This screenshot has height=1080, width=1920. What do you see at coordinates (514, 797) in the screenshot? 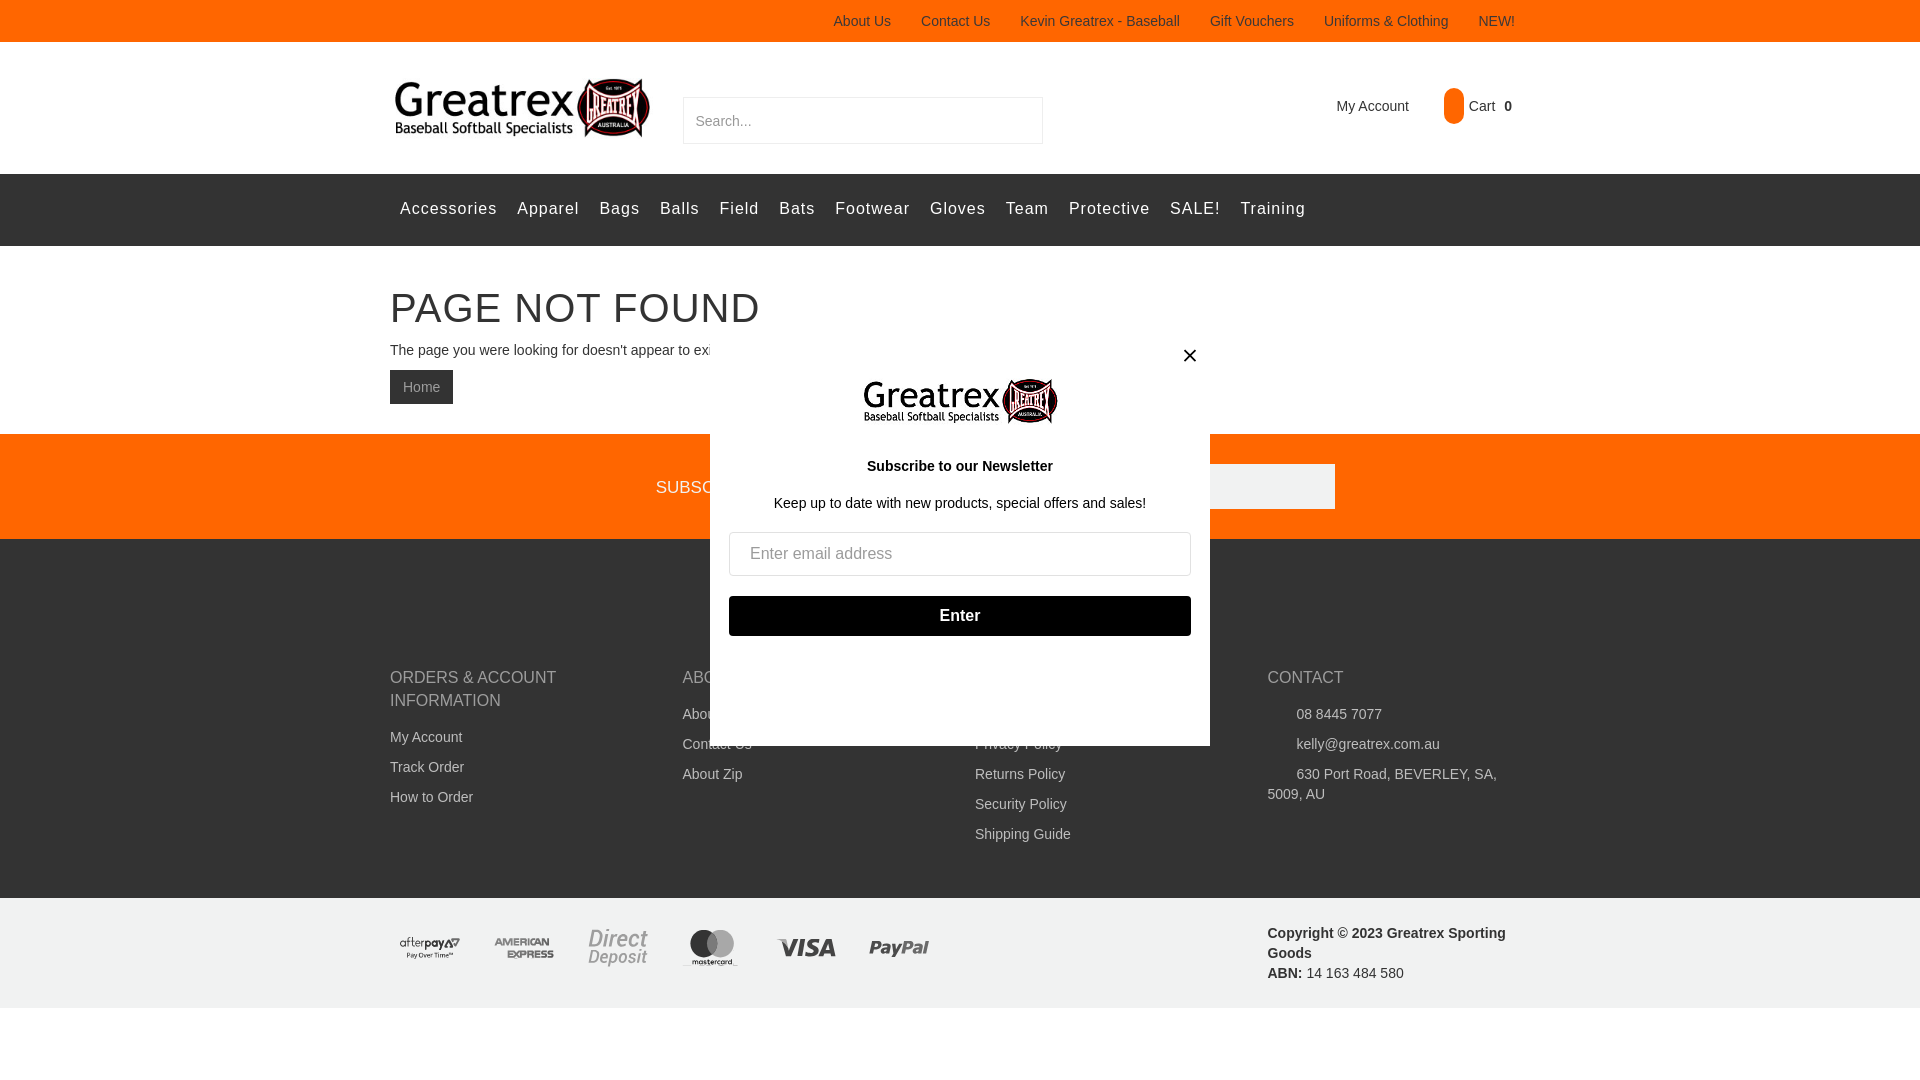
I see `How to Order` at bounding box center [514, 797].